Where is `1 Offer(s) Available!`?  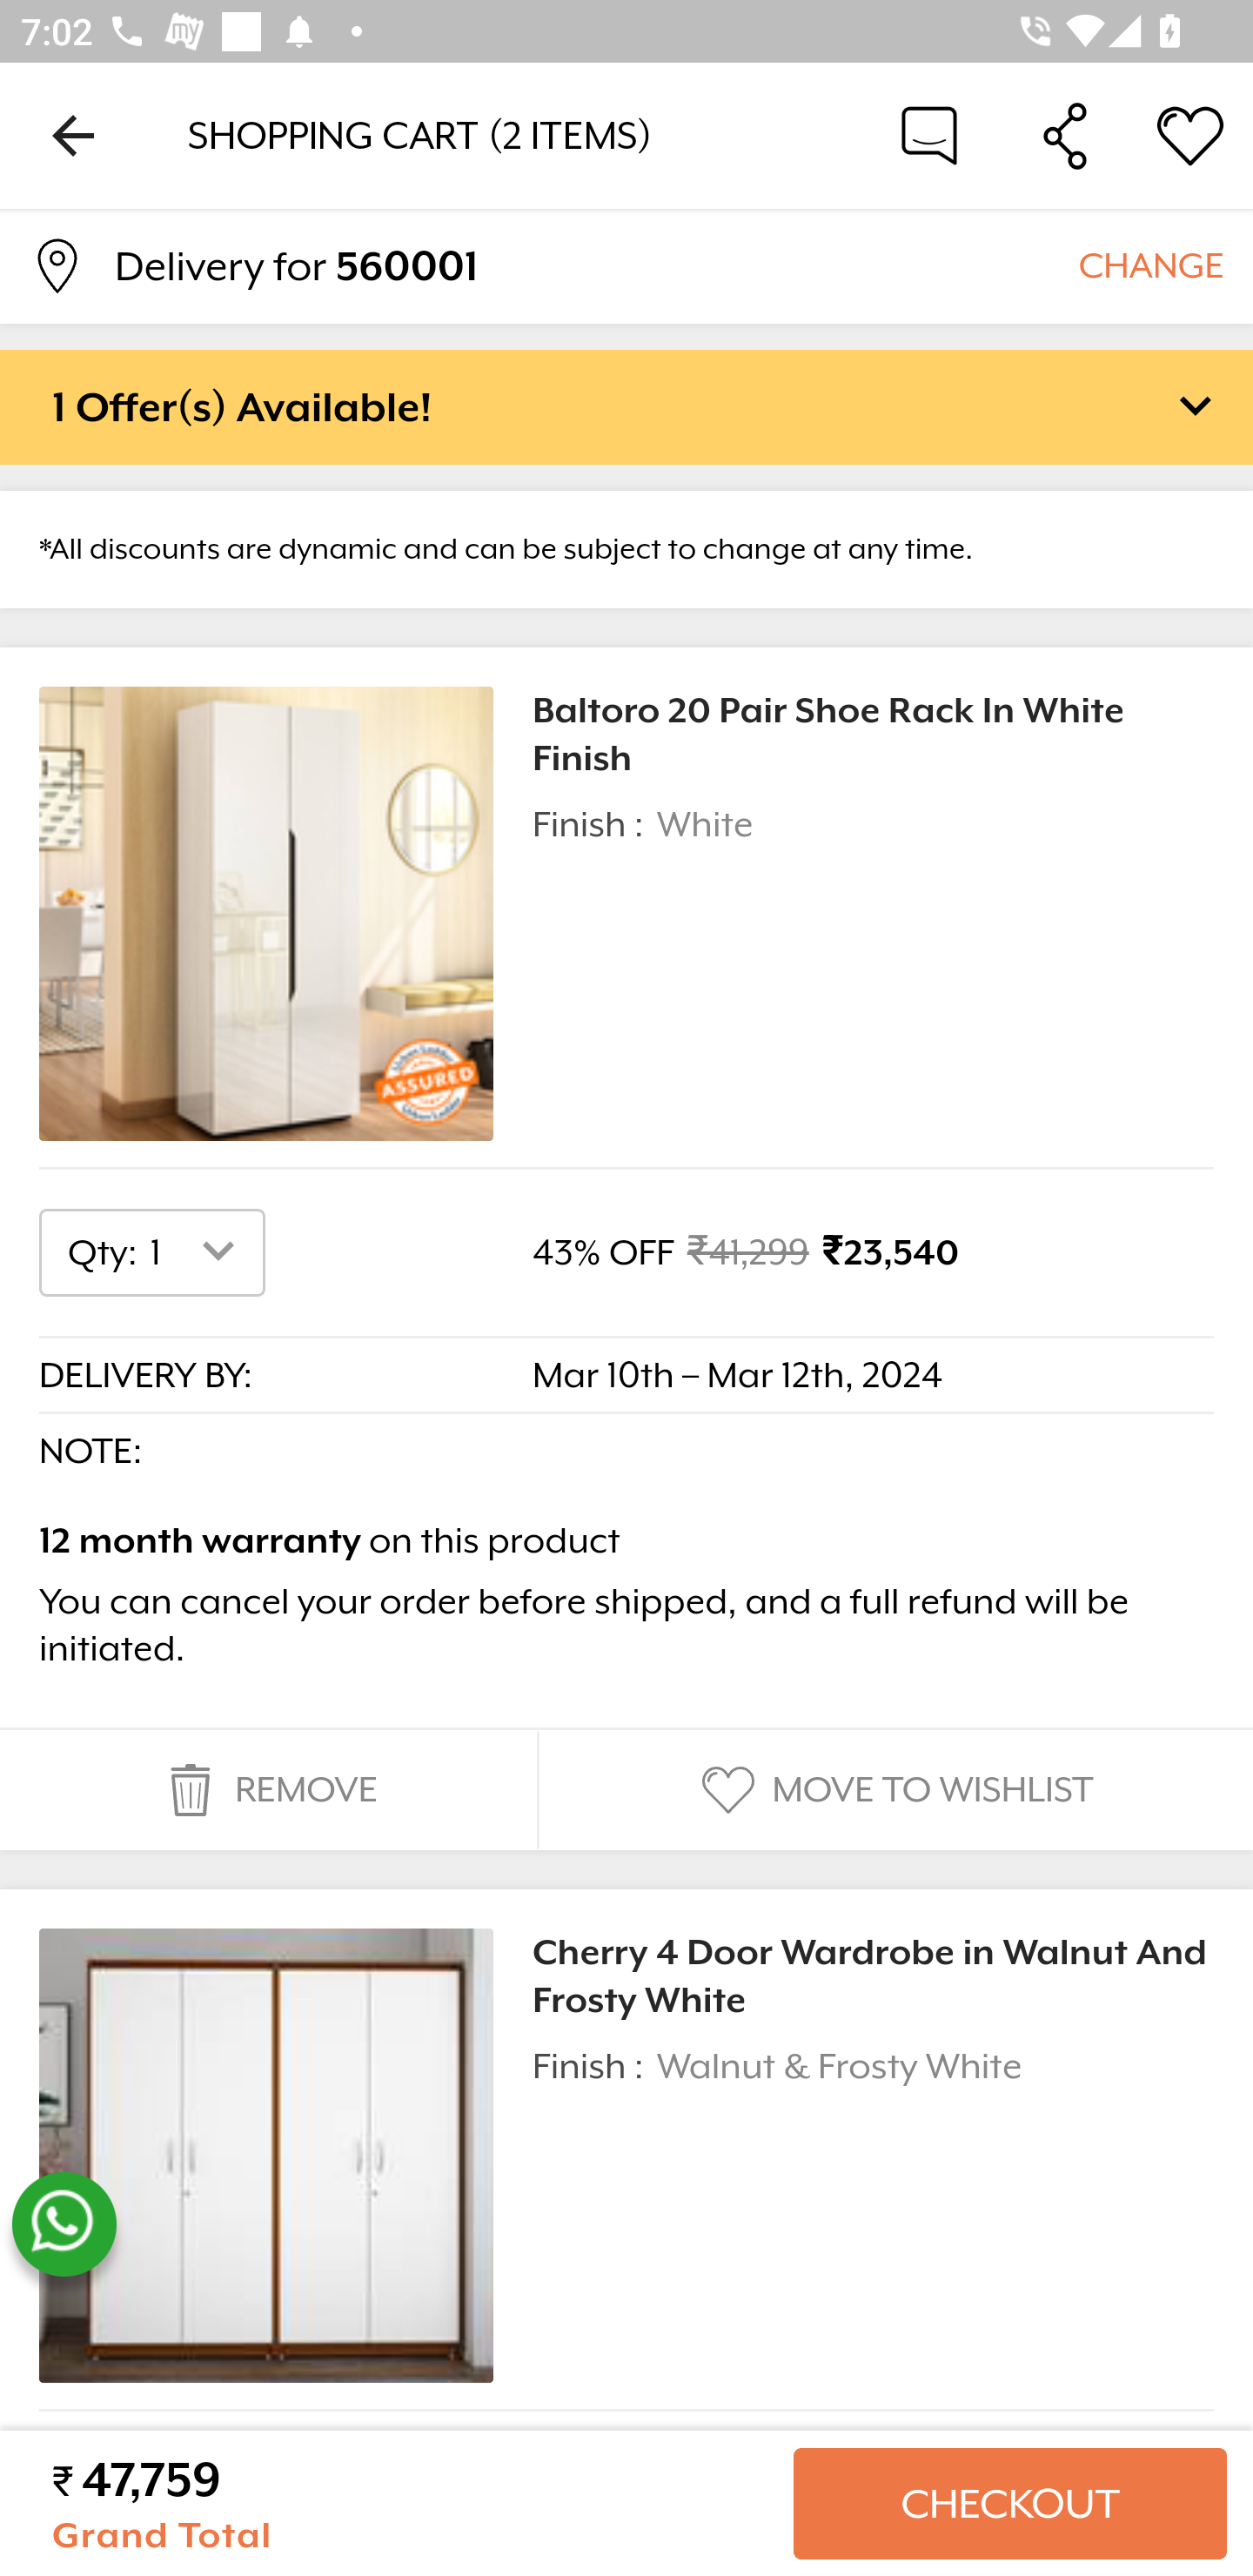 1 Offer(s) Available! is located at coordinates (626, 406).